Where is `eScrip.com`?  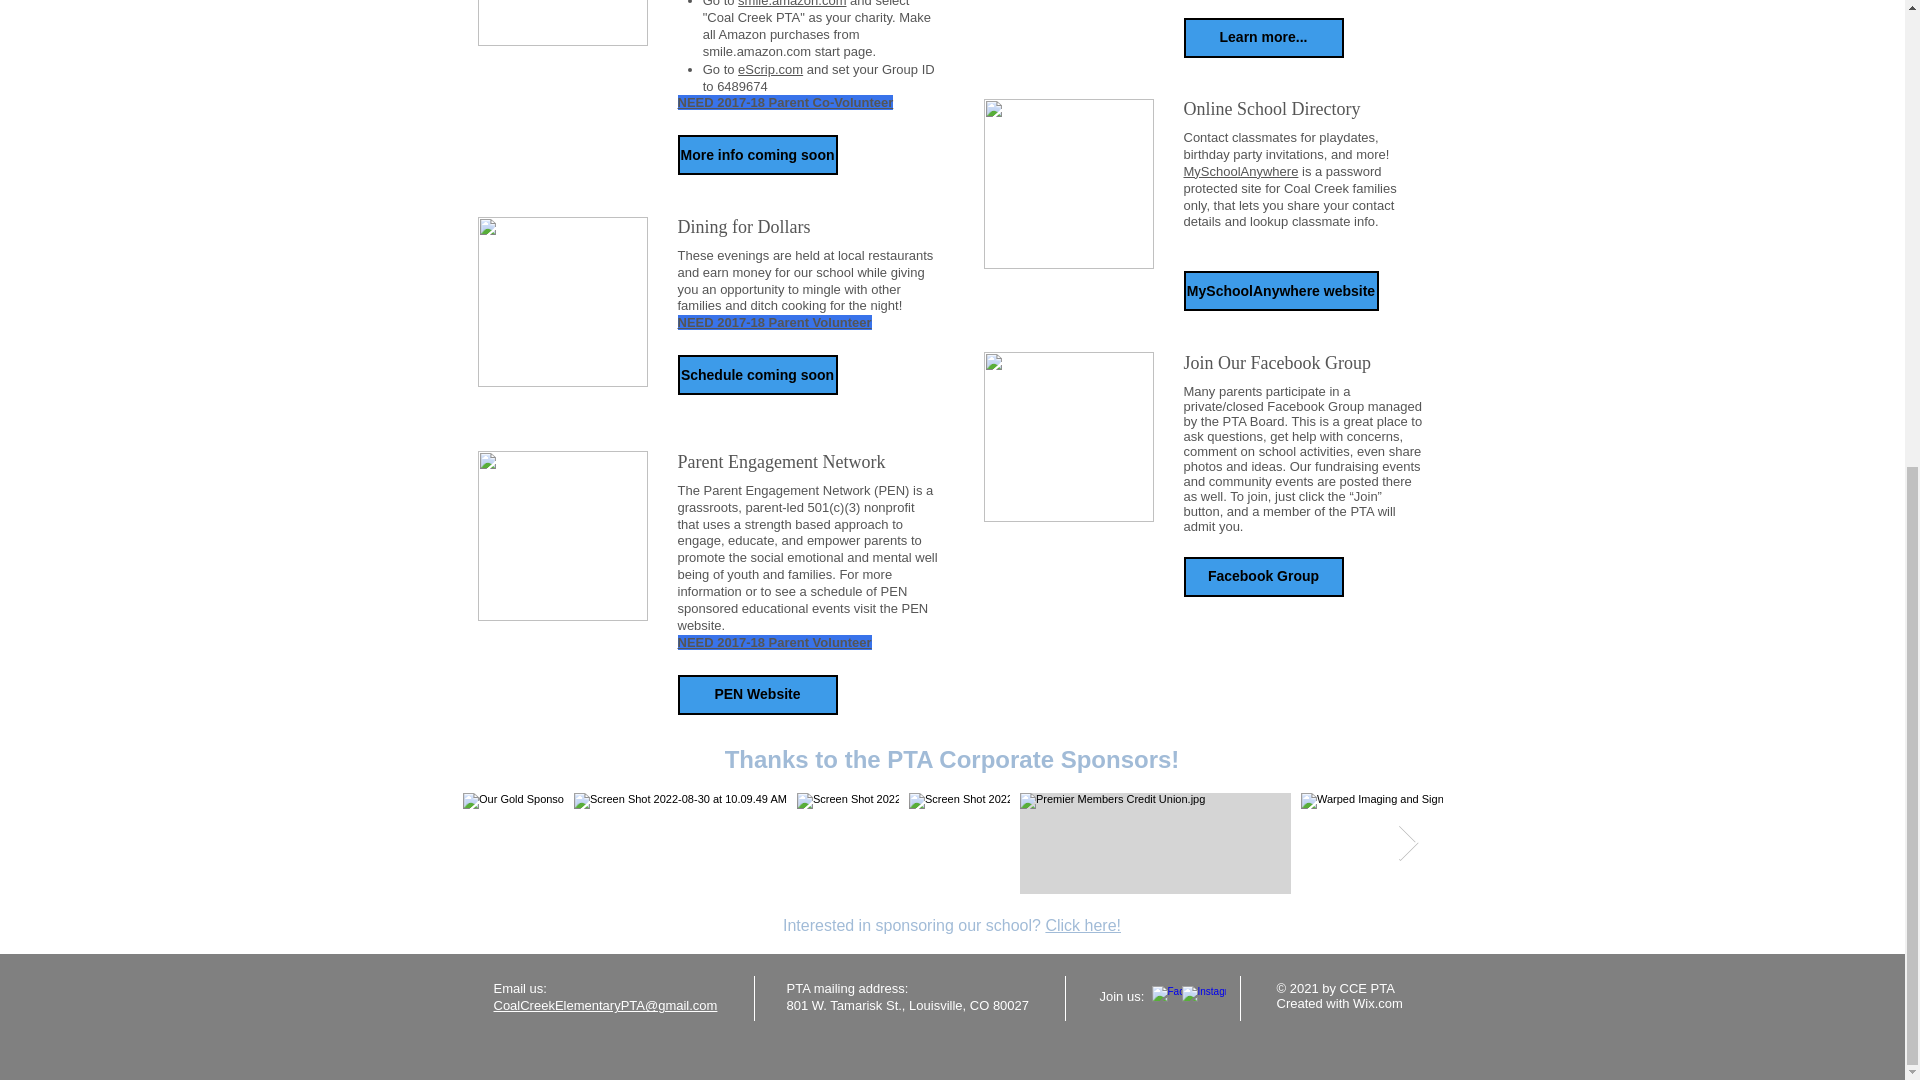 eScrip.com is located at coordinates (770, 68).